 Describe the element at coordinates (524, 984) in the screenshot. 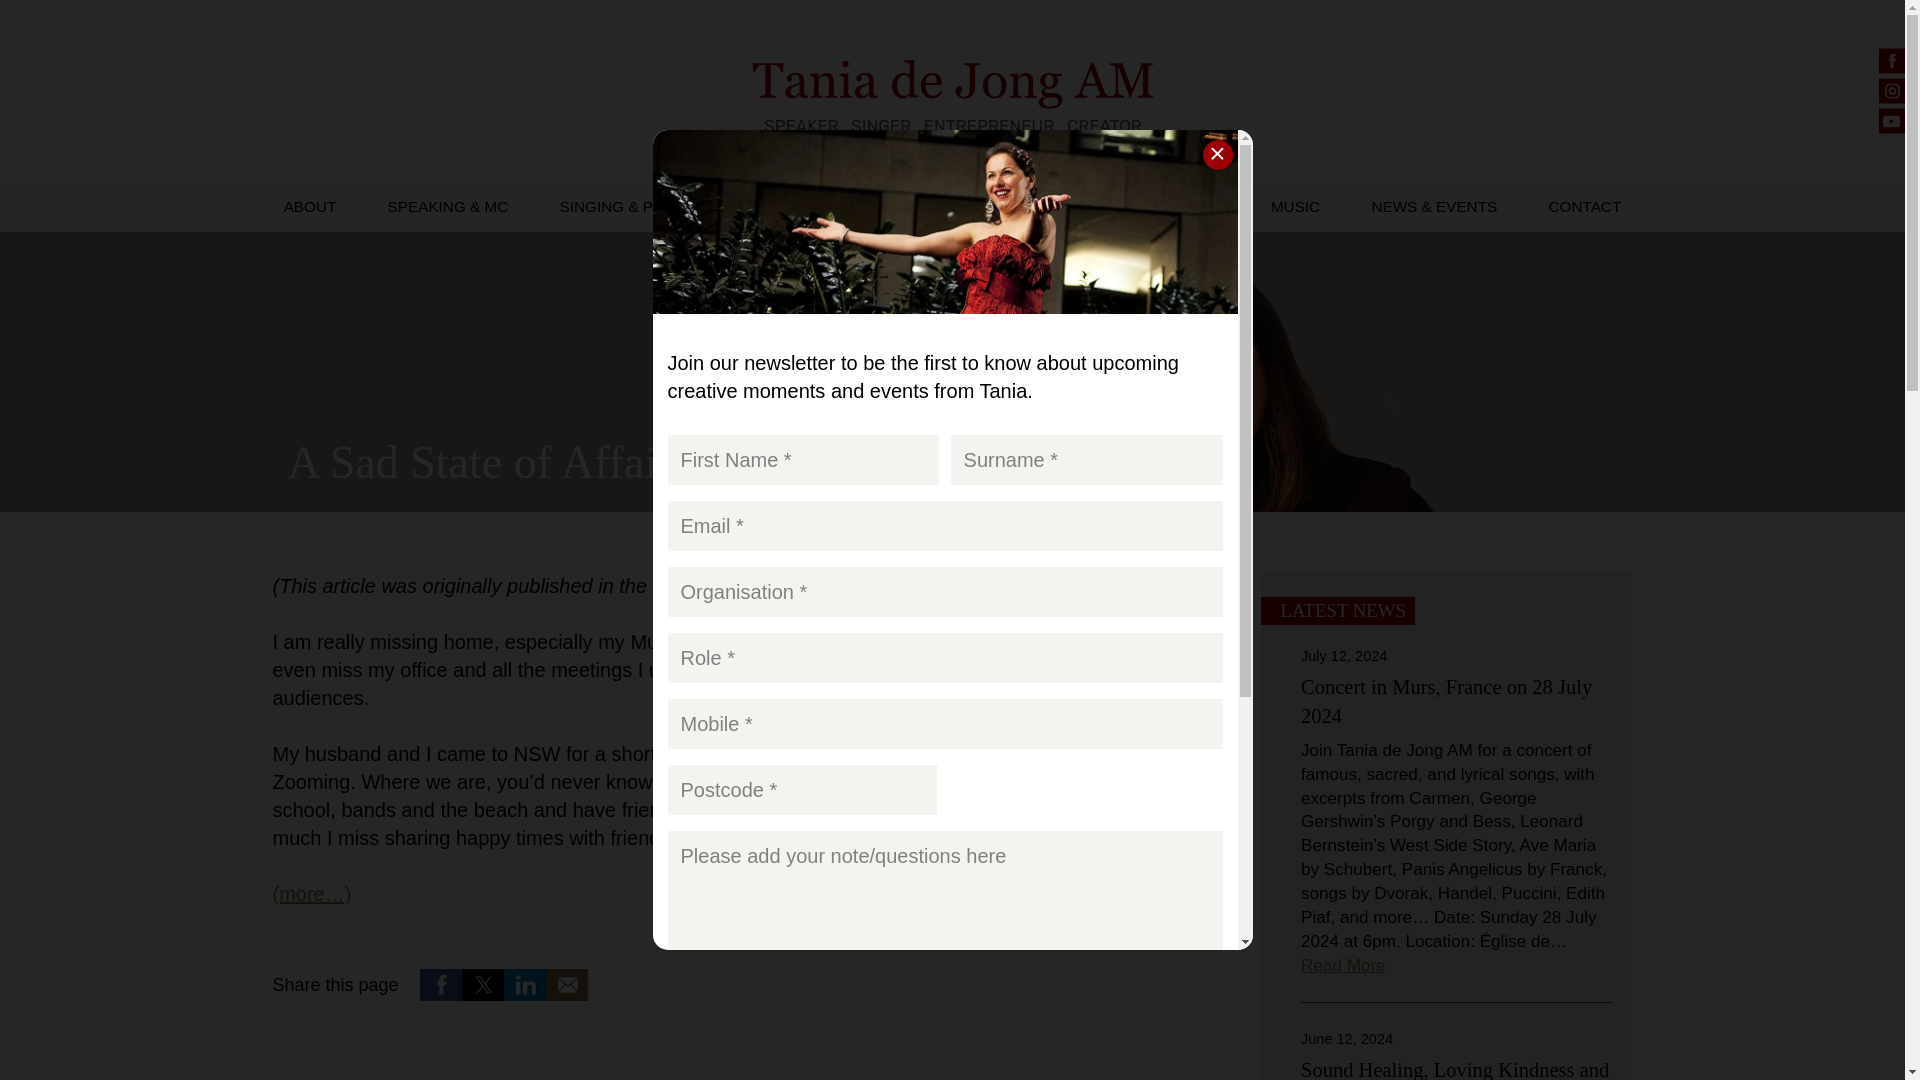

I see `Share this on LinkedIn` at that location.